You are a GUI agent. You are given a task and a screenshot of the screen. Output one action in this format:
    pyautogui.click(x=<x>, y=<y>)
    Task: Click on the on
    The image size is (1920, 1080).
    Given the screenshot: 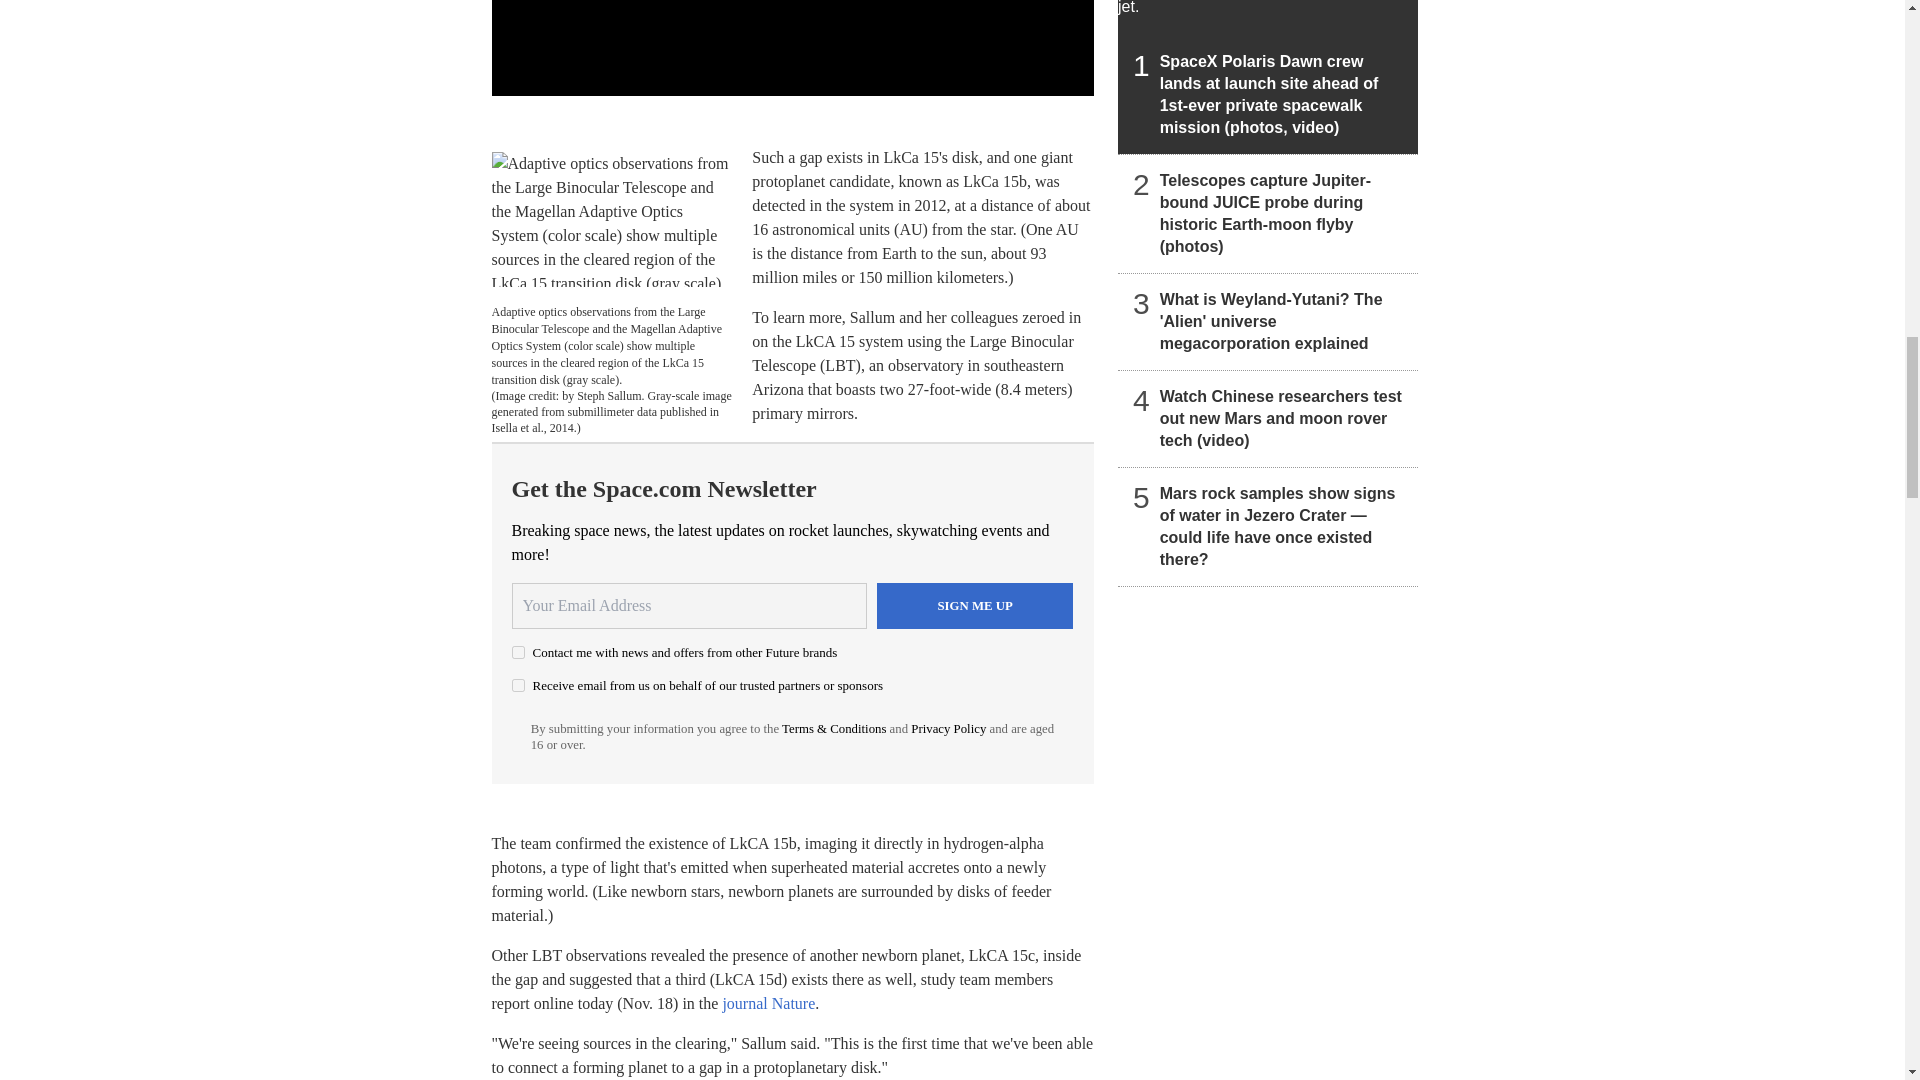 What is the action you would take?
    pyautogui.click(x=518, y=686)
    